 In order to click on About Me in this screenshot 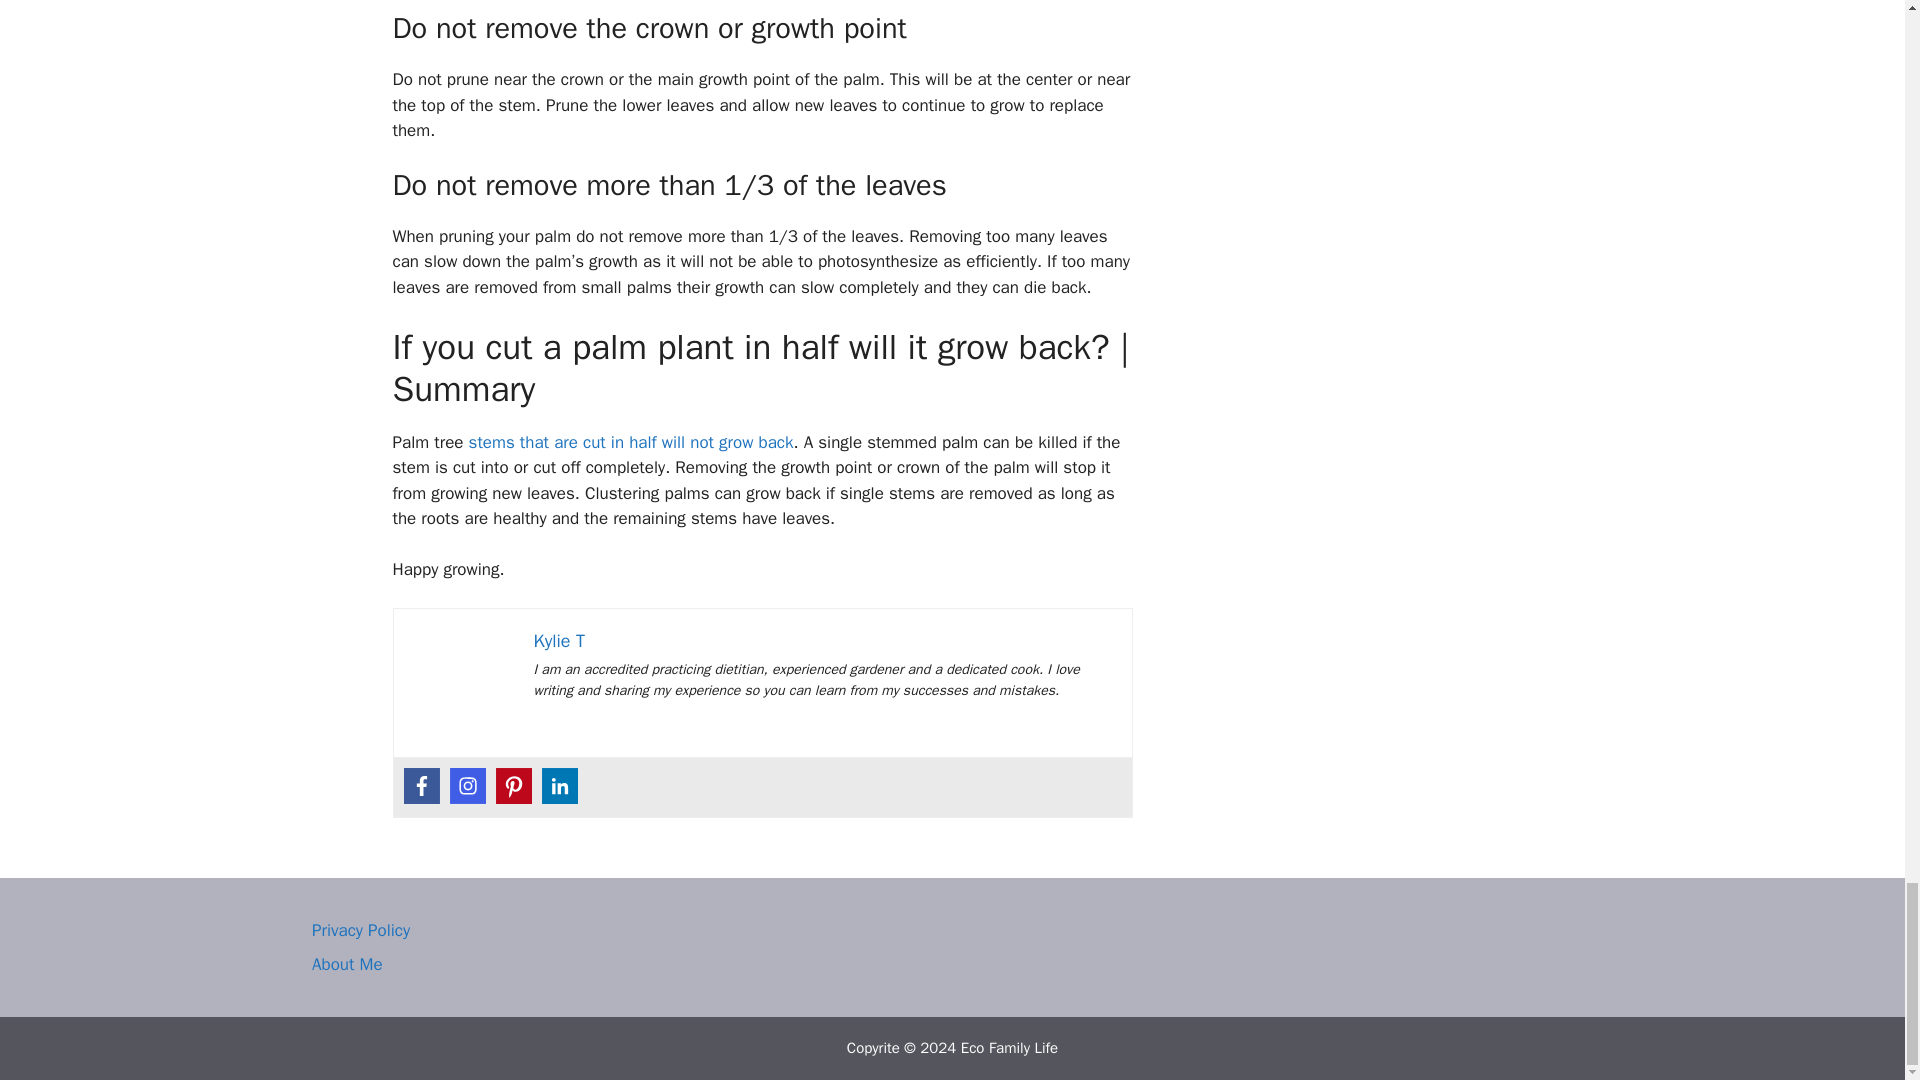, I will do `click(346, 964)`.